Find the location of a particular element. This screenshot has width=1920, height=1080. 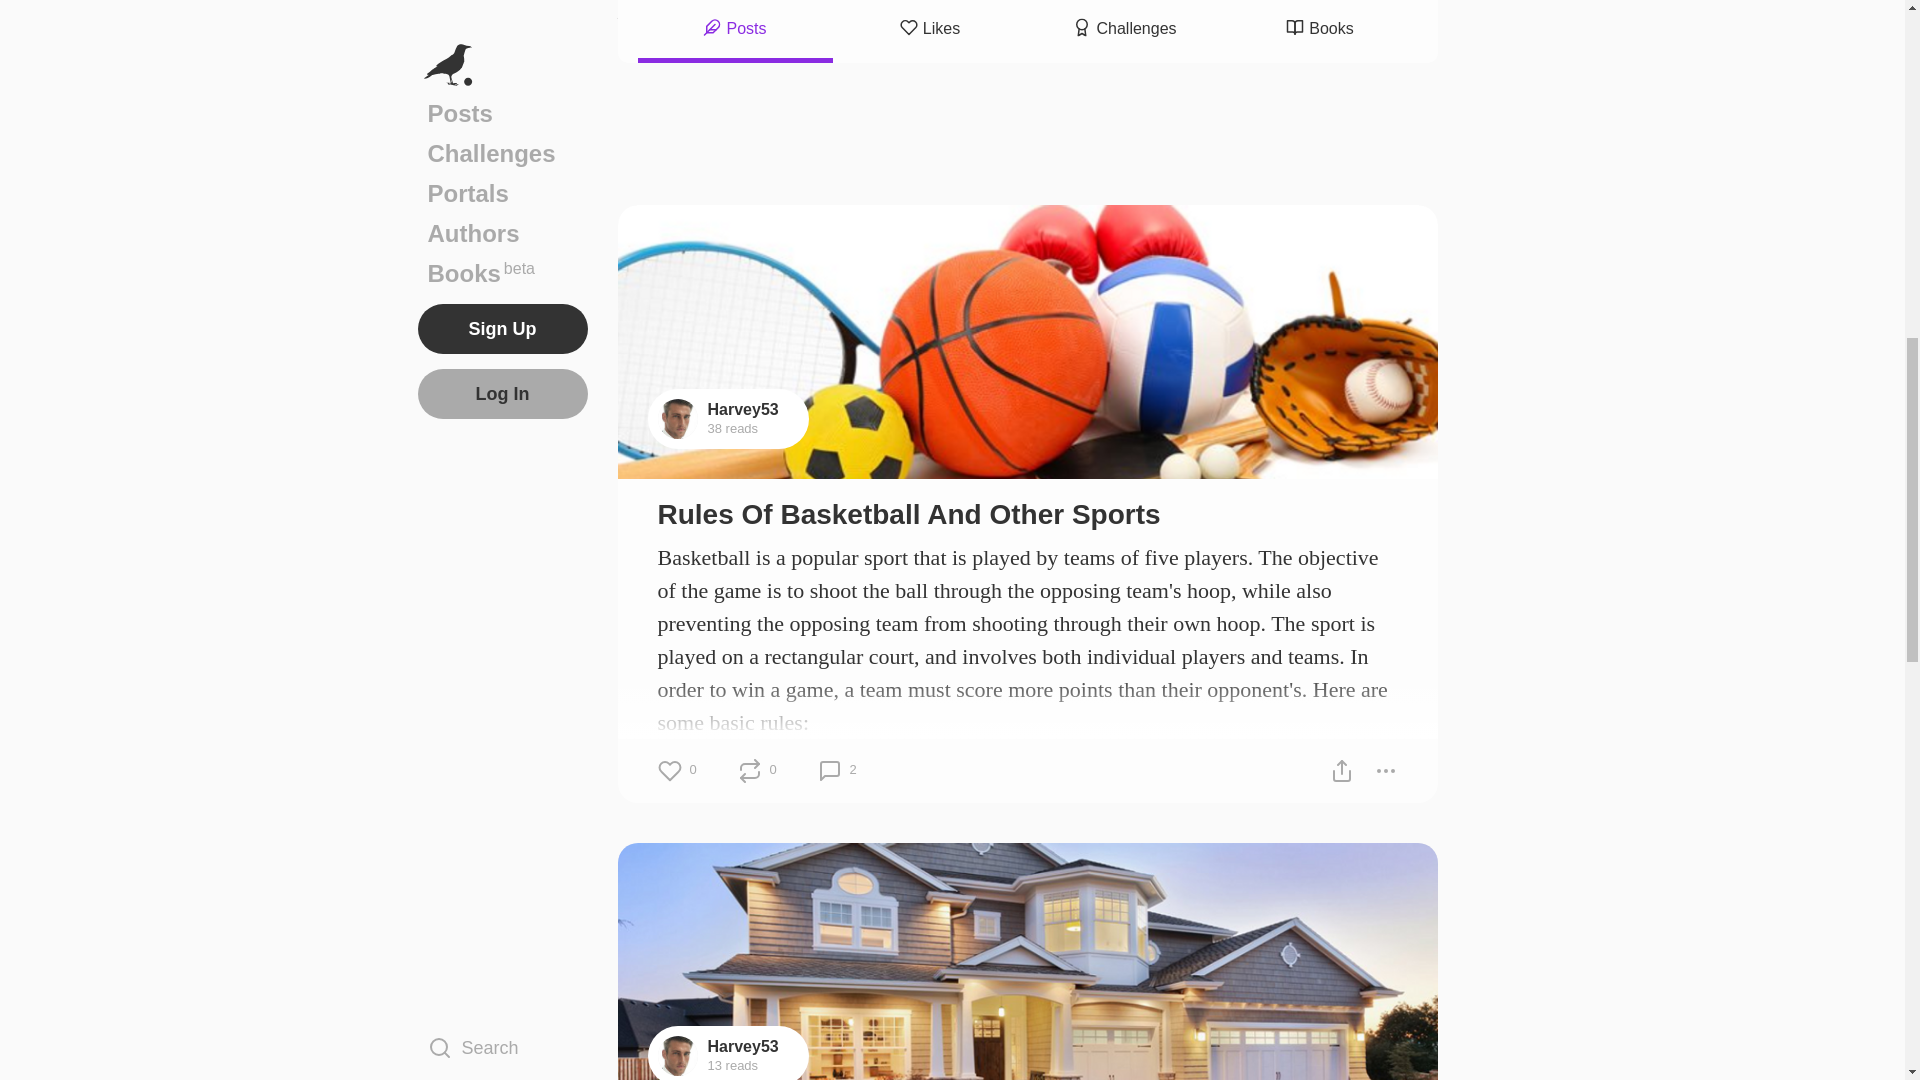

Disable Ads is located at coordinates (1396, 14).